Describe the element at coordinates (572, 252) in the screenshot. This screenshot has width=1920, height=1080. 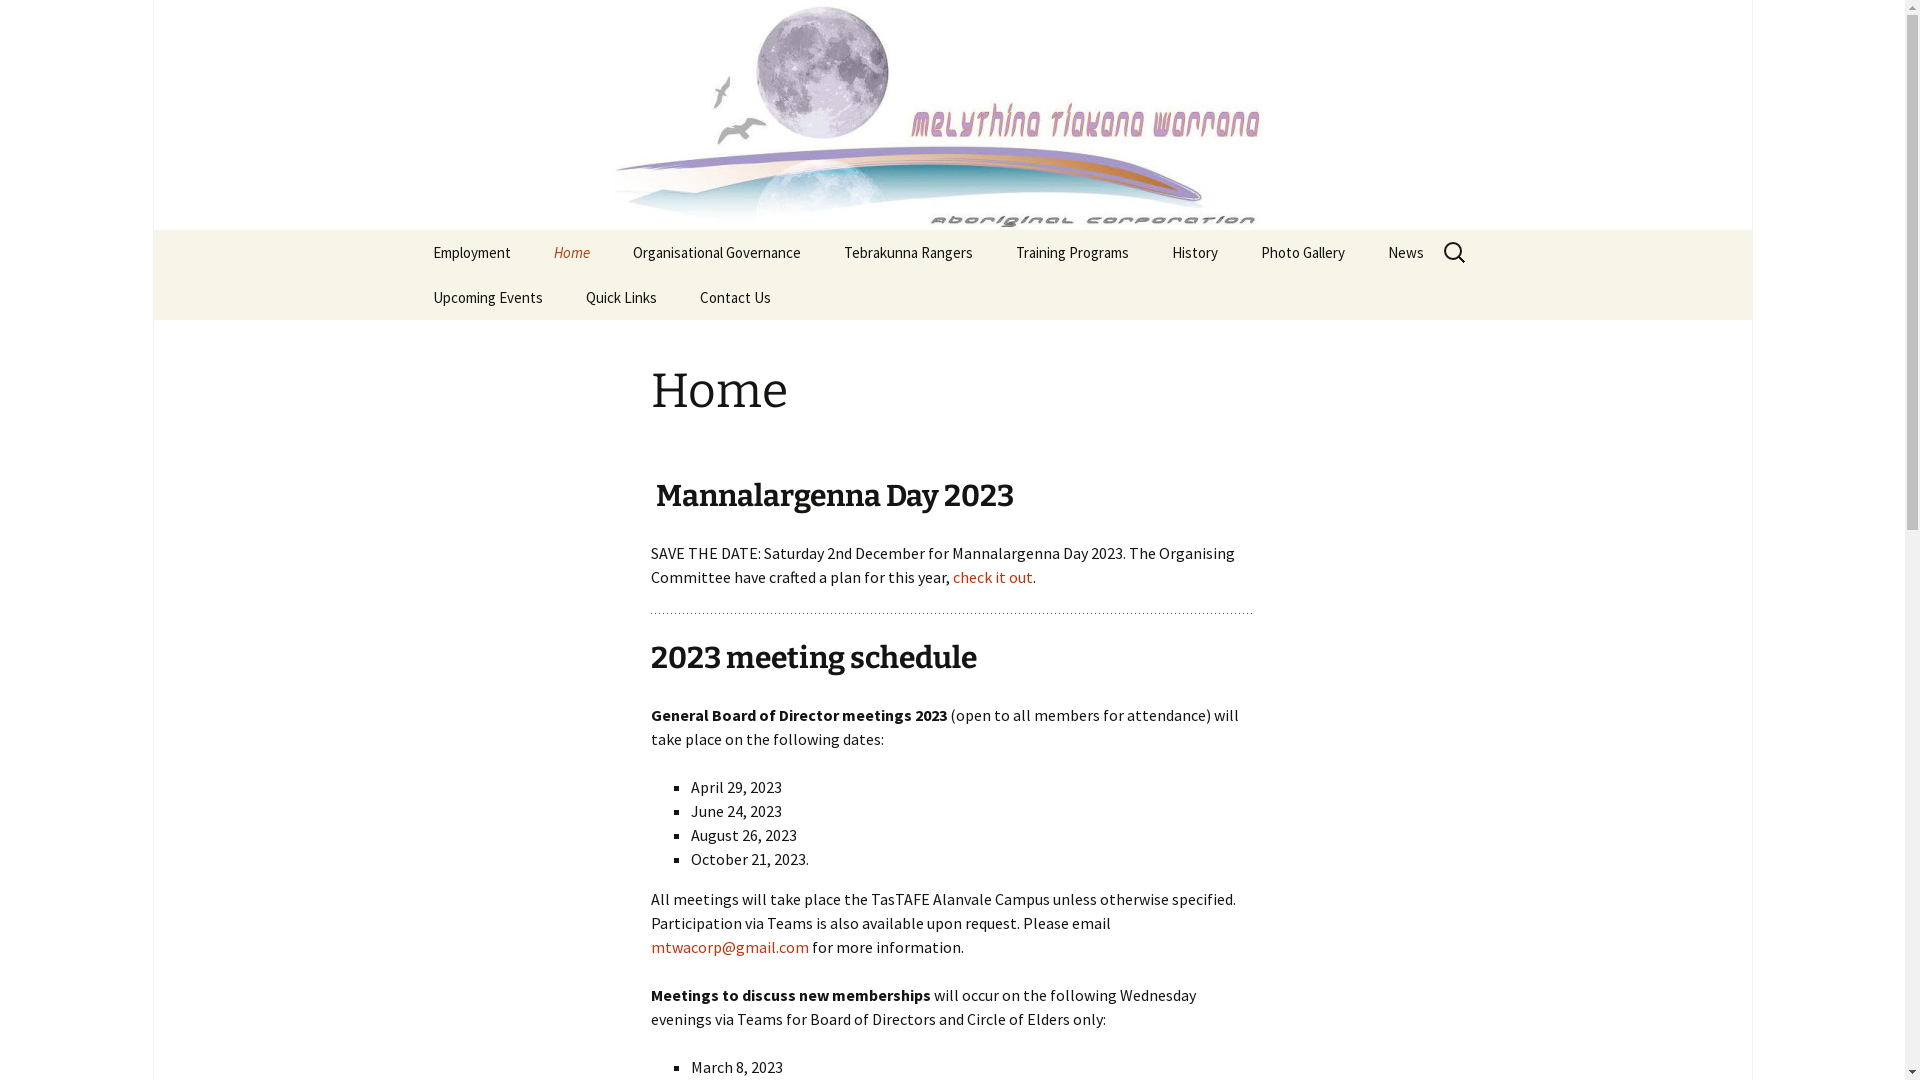
I see `Home` at that location.